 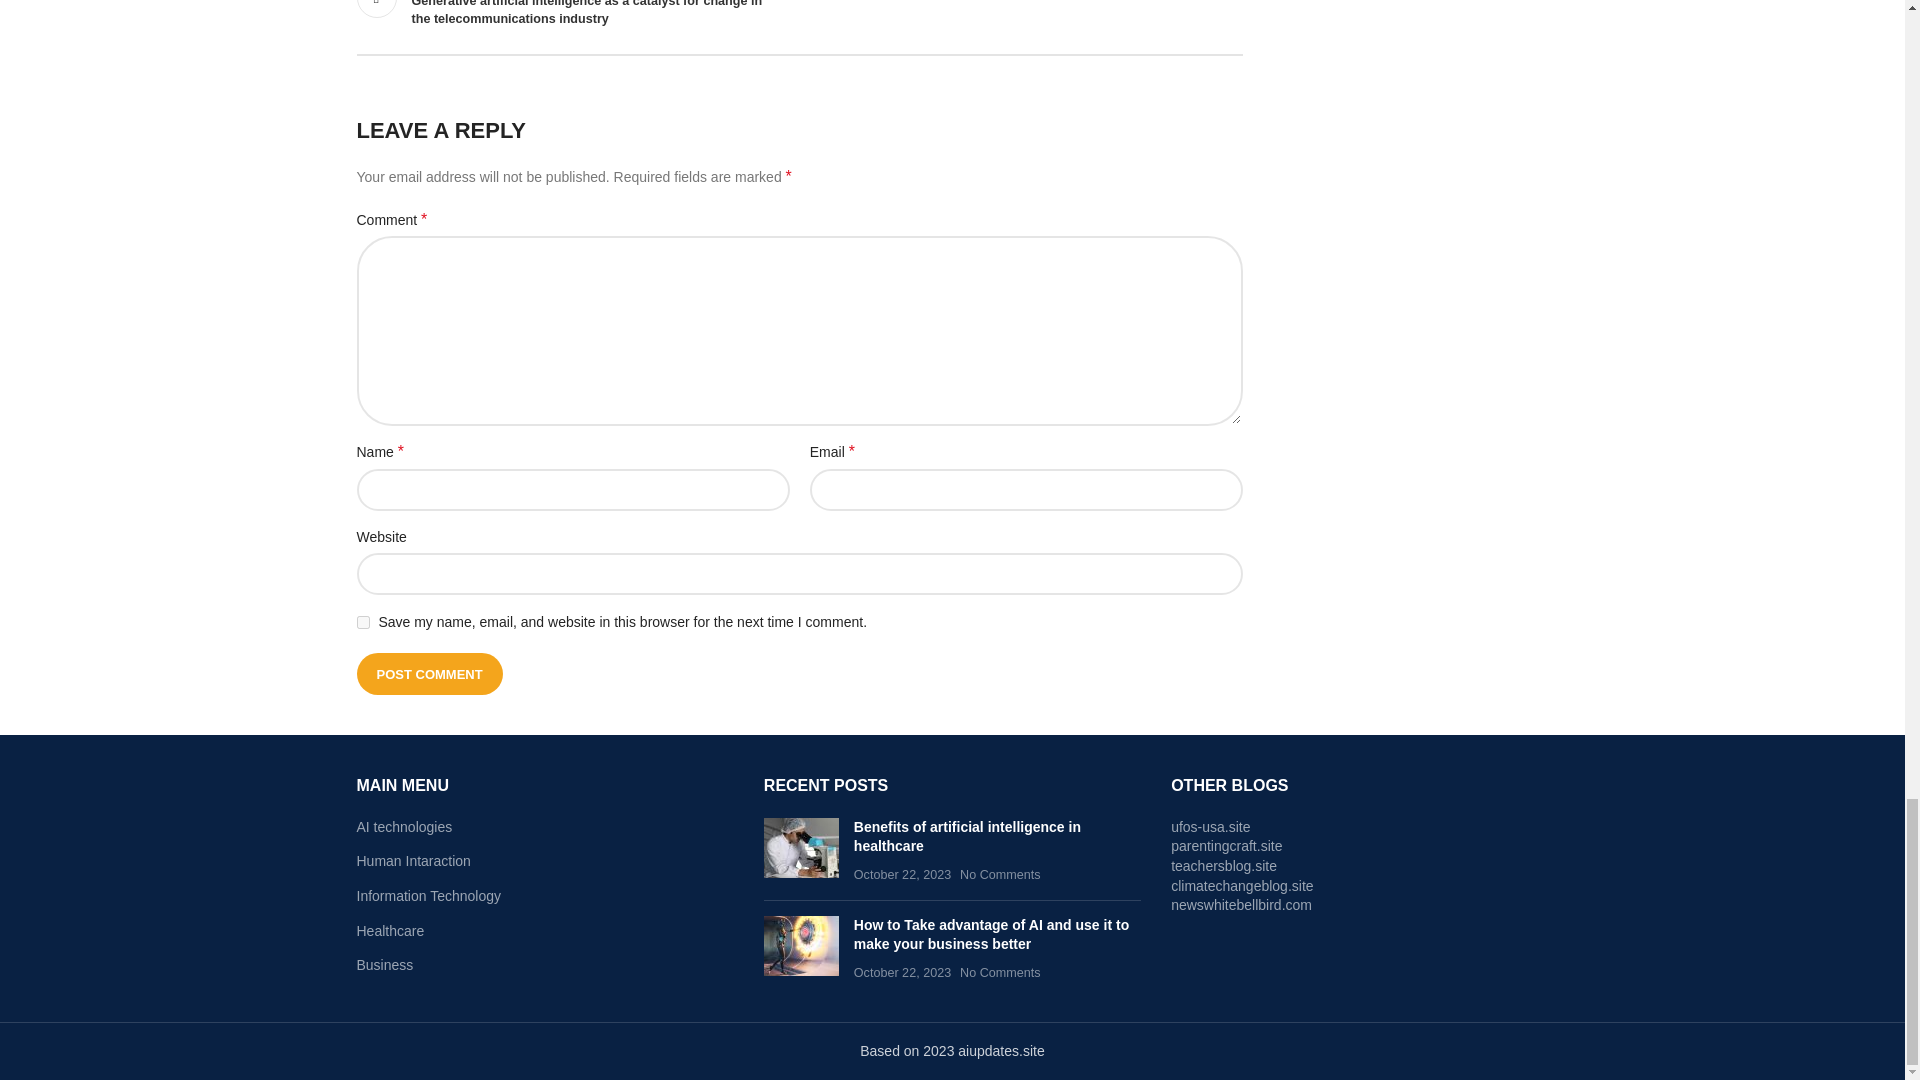 I want to click on yes, so click(x=362, y=622).